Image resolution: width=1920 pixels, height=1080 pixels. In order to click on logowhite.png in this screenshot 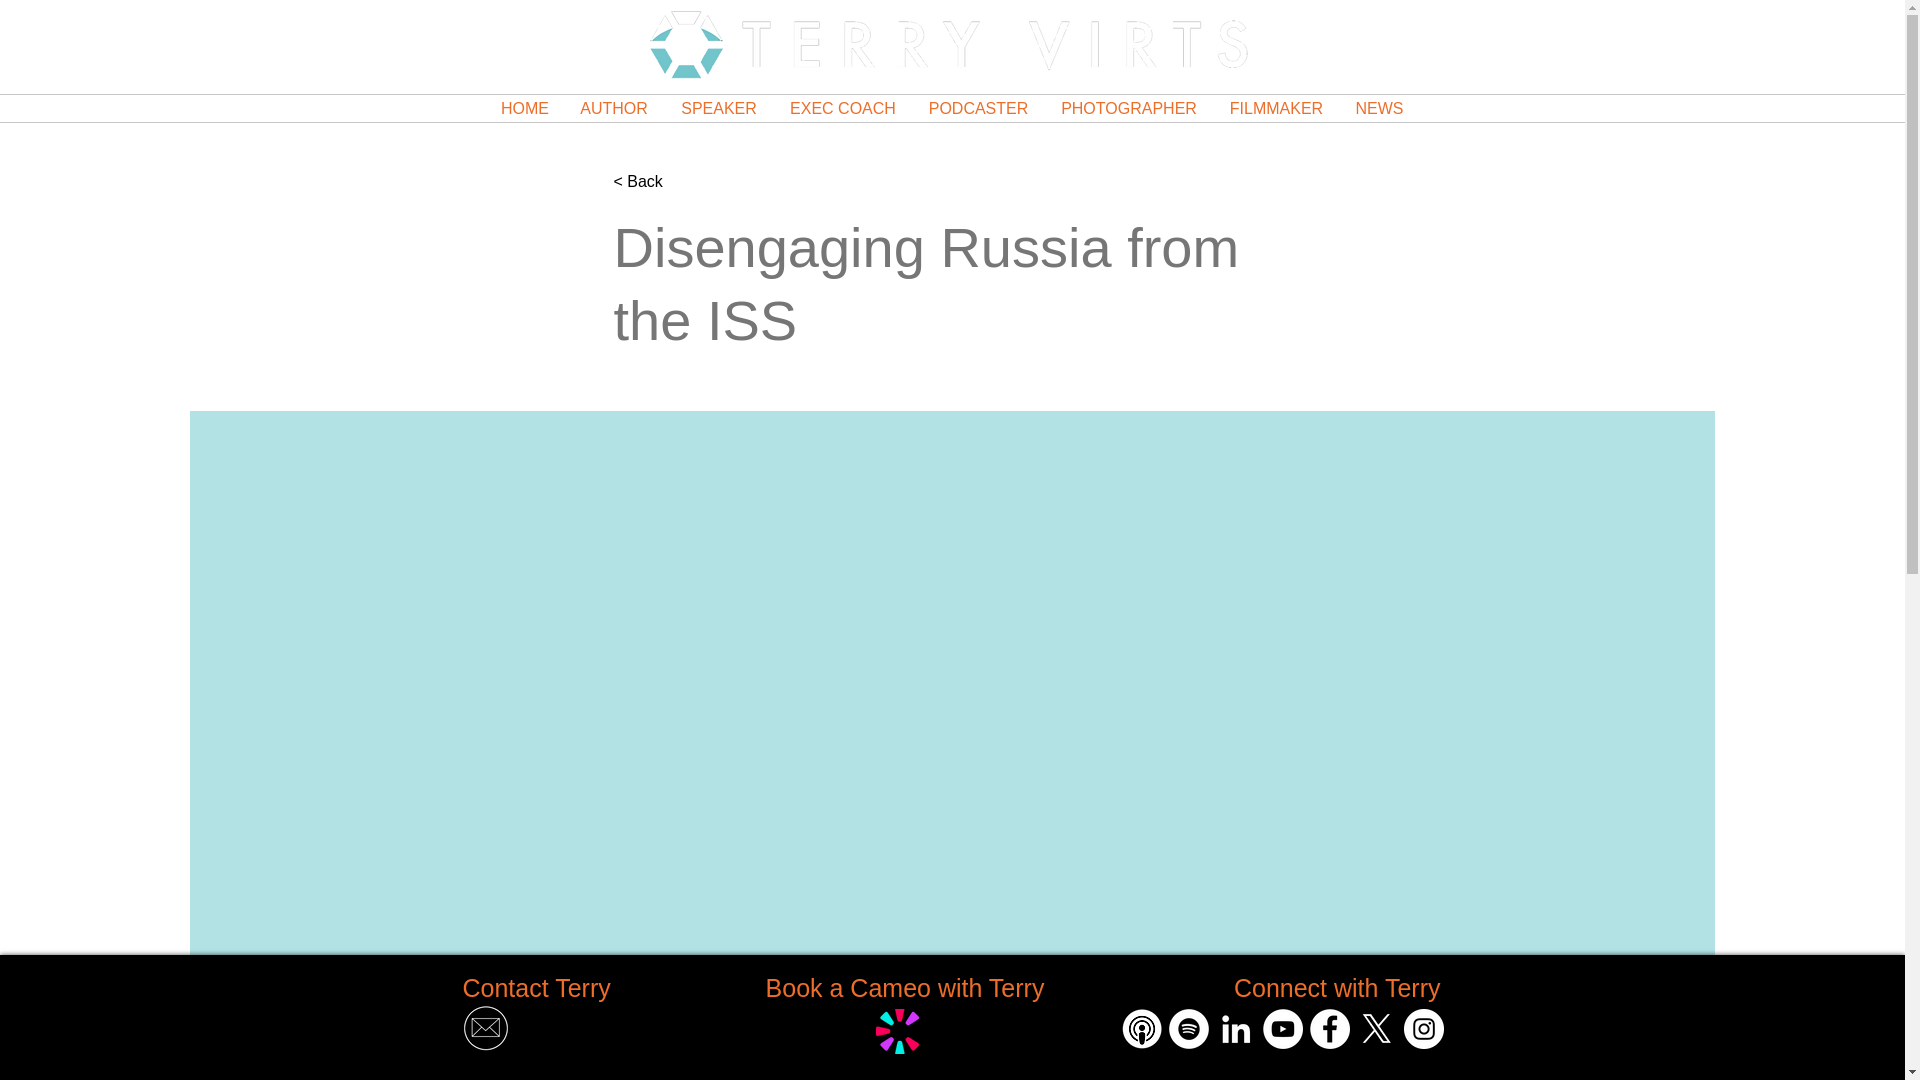, I will do `click(948, 44)`.